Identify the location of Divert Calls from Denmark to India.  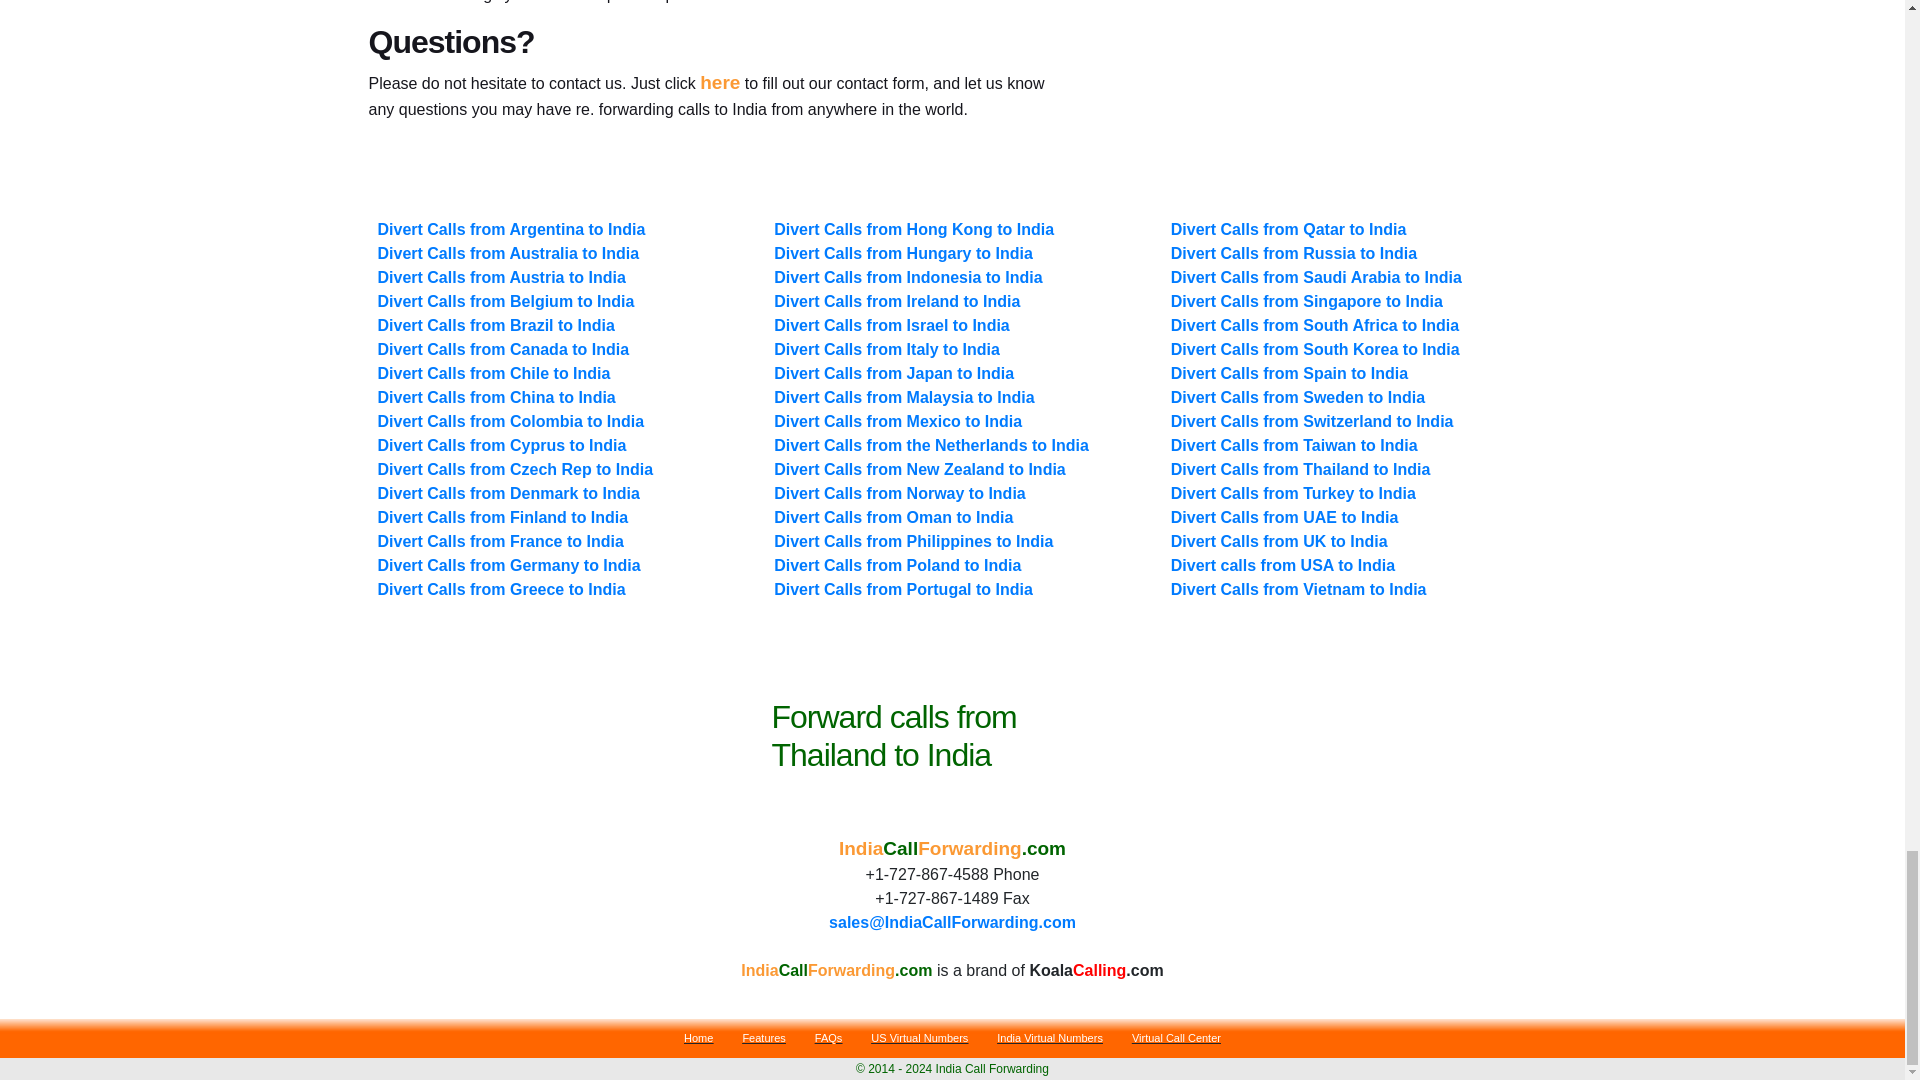
(508, 493).